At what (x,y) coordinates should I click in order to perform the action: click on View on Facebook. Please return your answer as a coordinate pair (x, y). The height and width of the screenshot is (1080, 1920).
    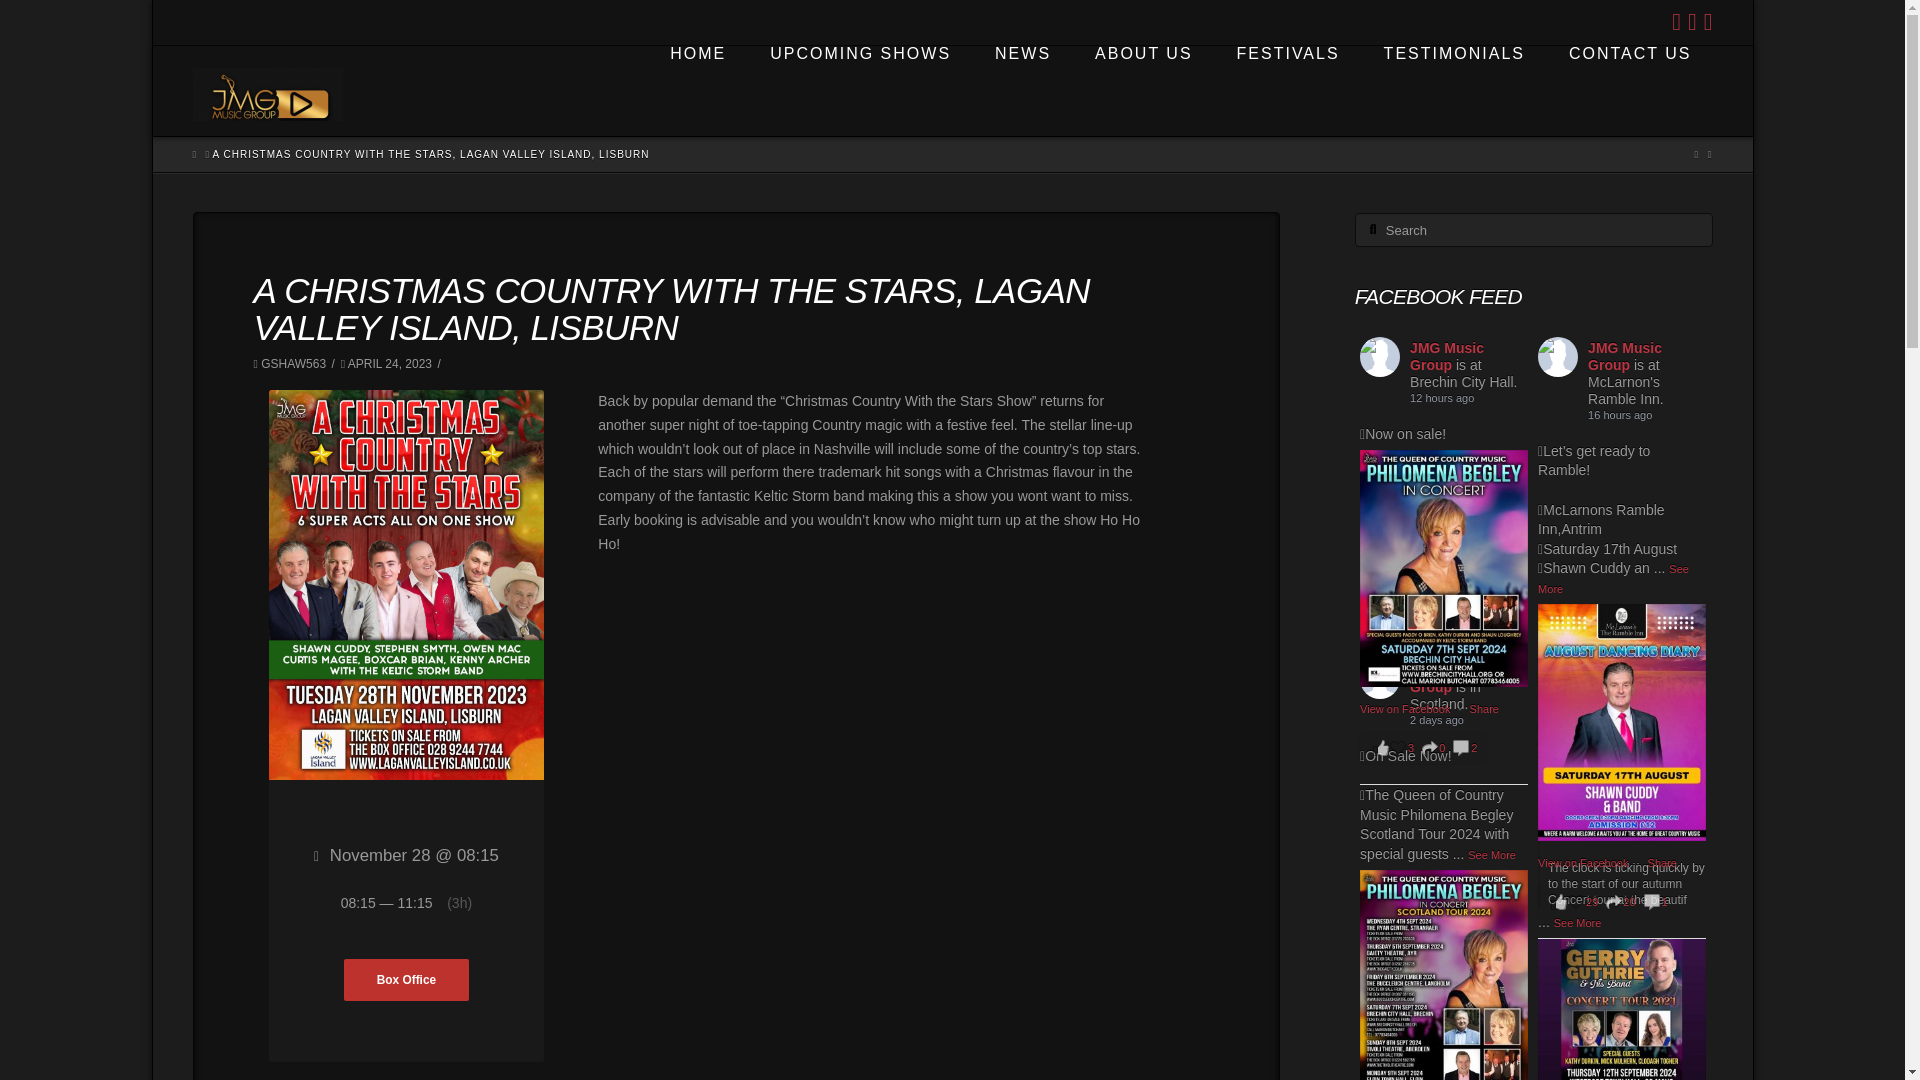
    Looking at the image, I should click on (1406, 708).